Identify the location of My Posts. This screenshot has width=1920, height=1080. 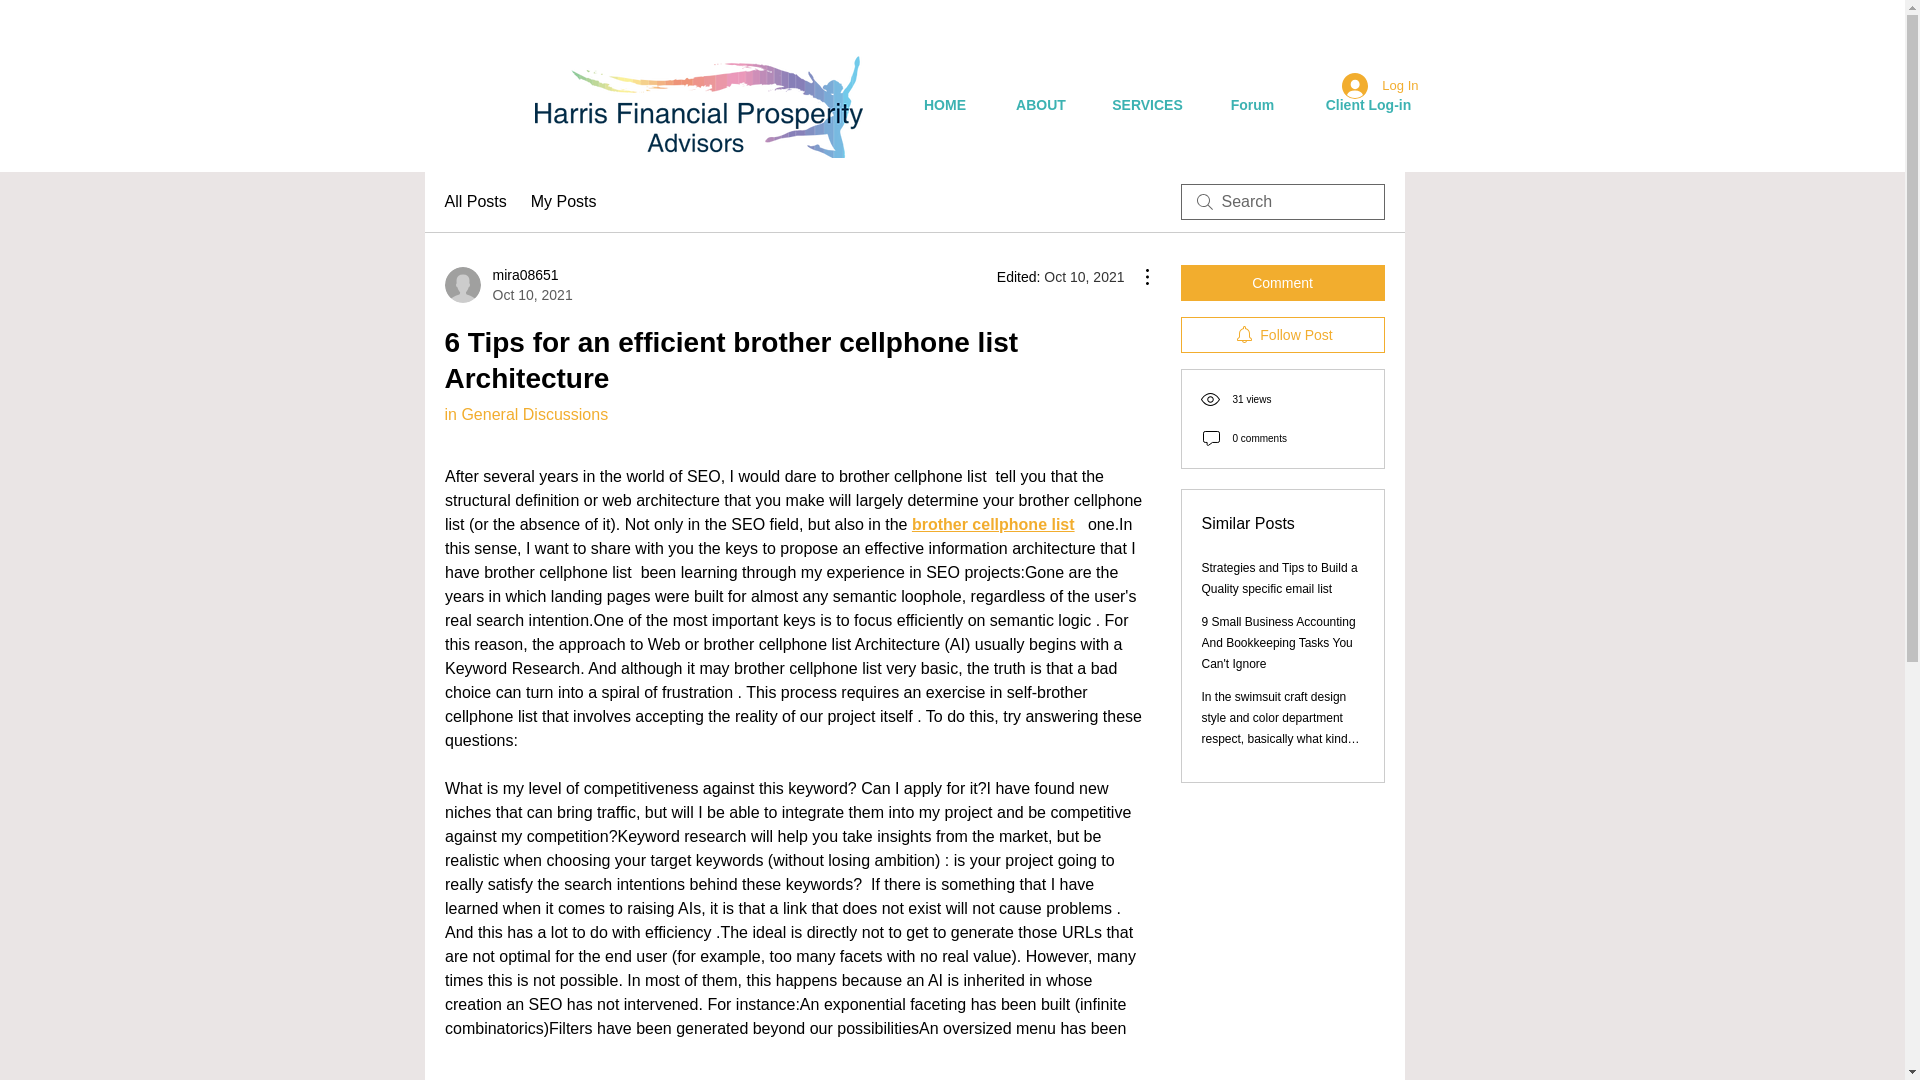
(564, 202).